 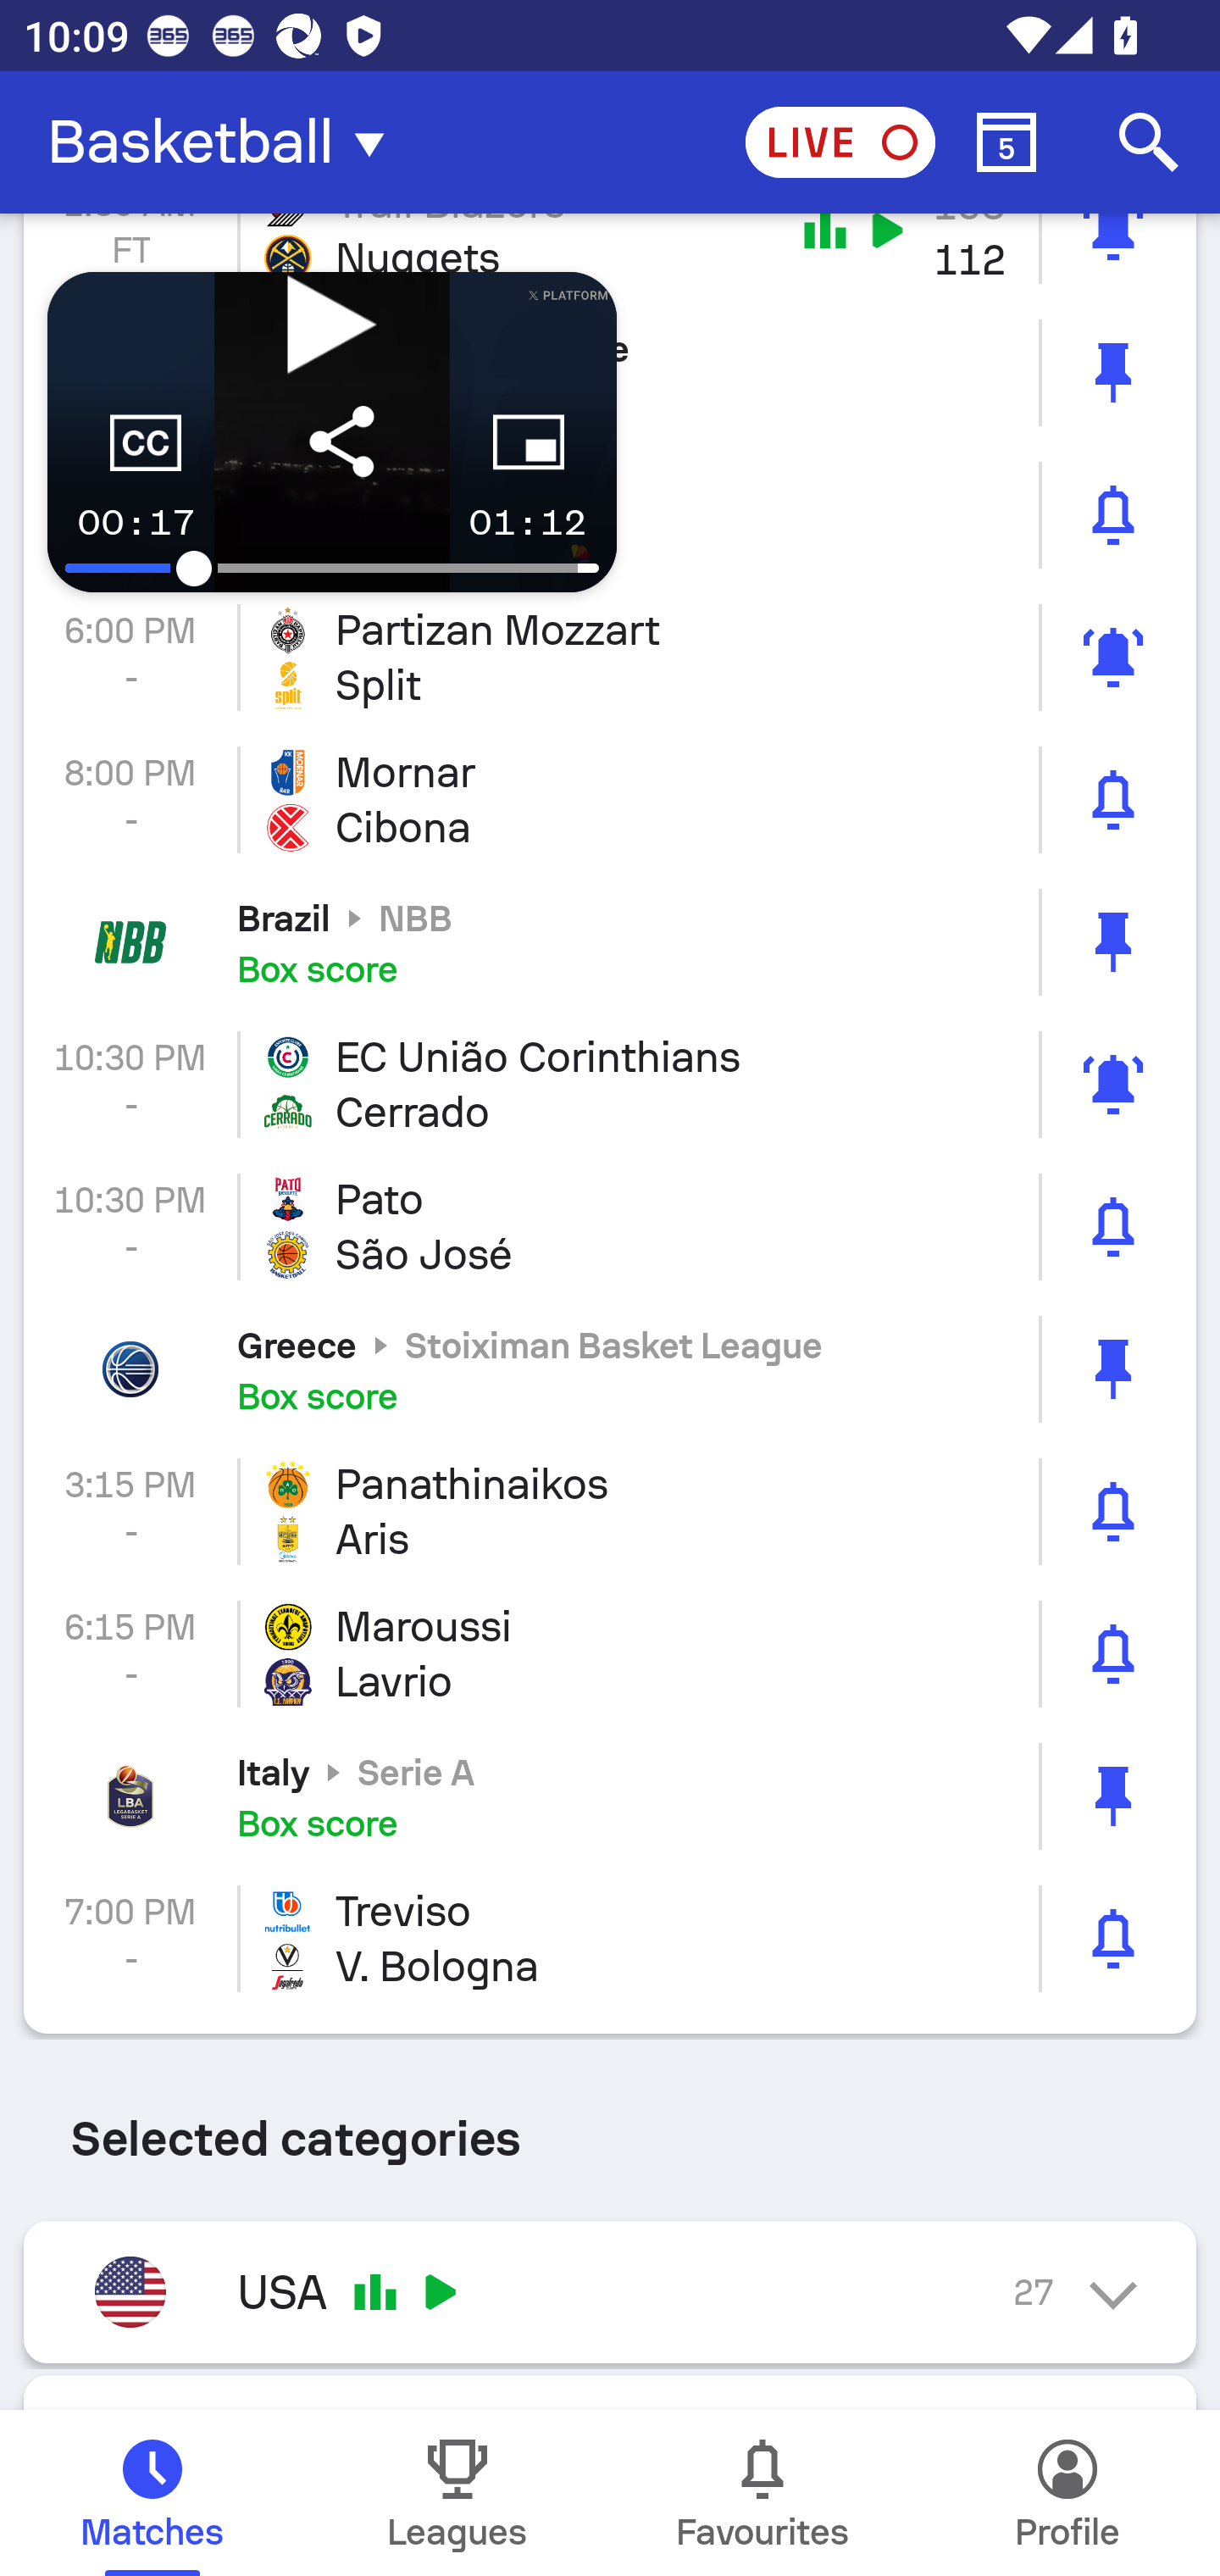 I want to click on Brazil NBB Box score, so click(x=610, y=941).